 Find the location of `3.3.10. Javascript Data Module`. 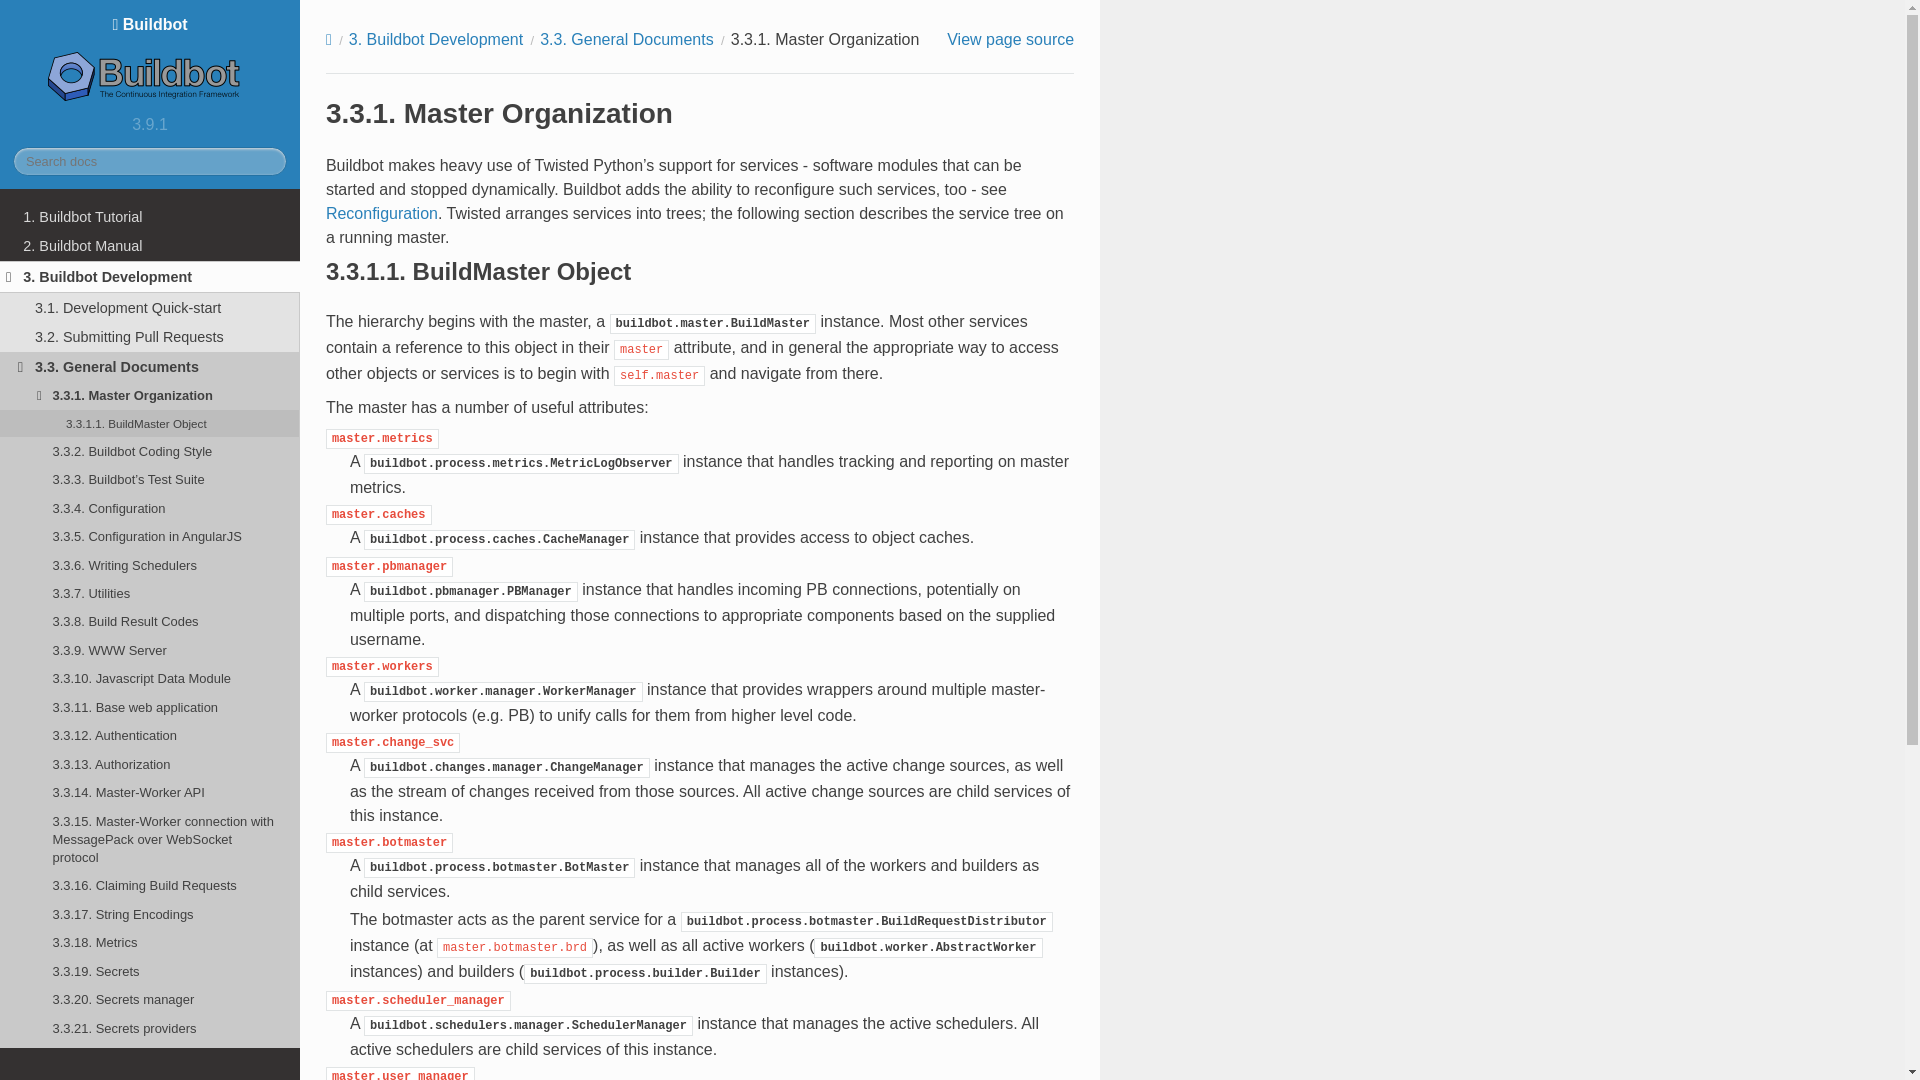

3.3.10. Javascript Data Module is located at coordinates (150, 679).